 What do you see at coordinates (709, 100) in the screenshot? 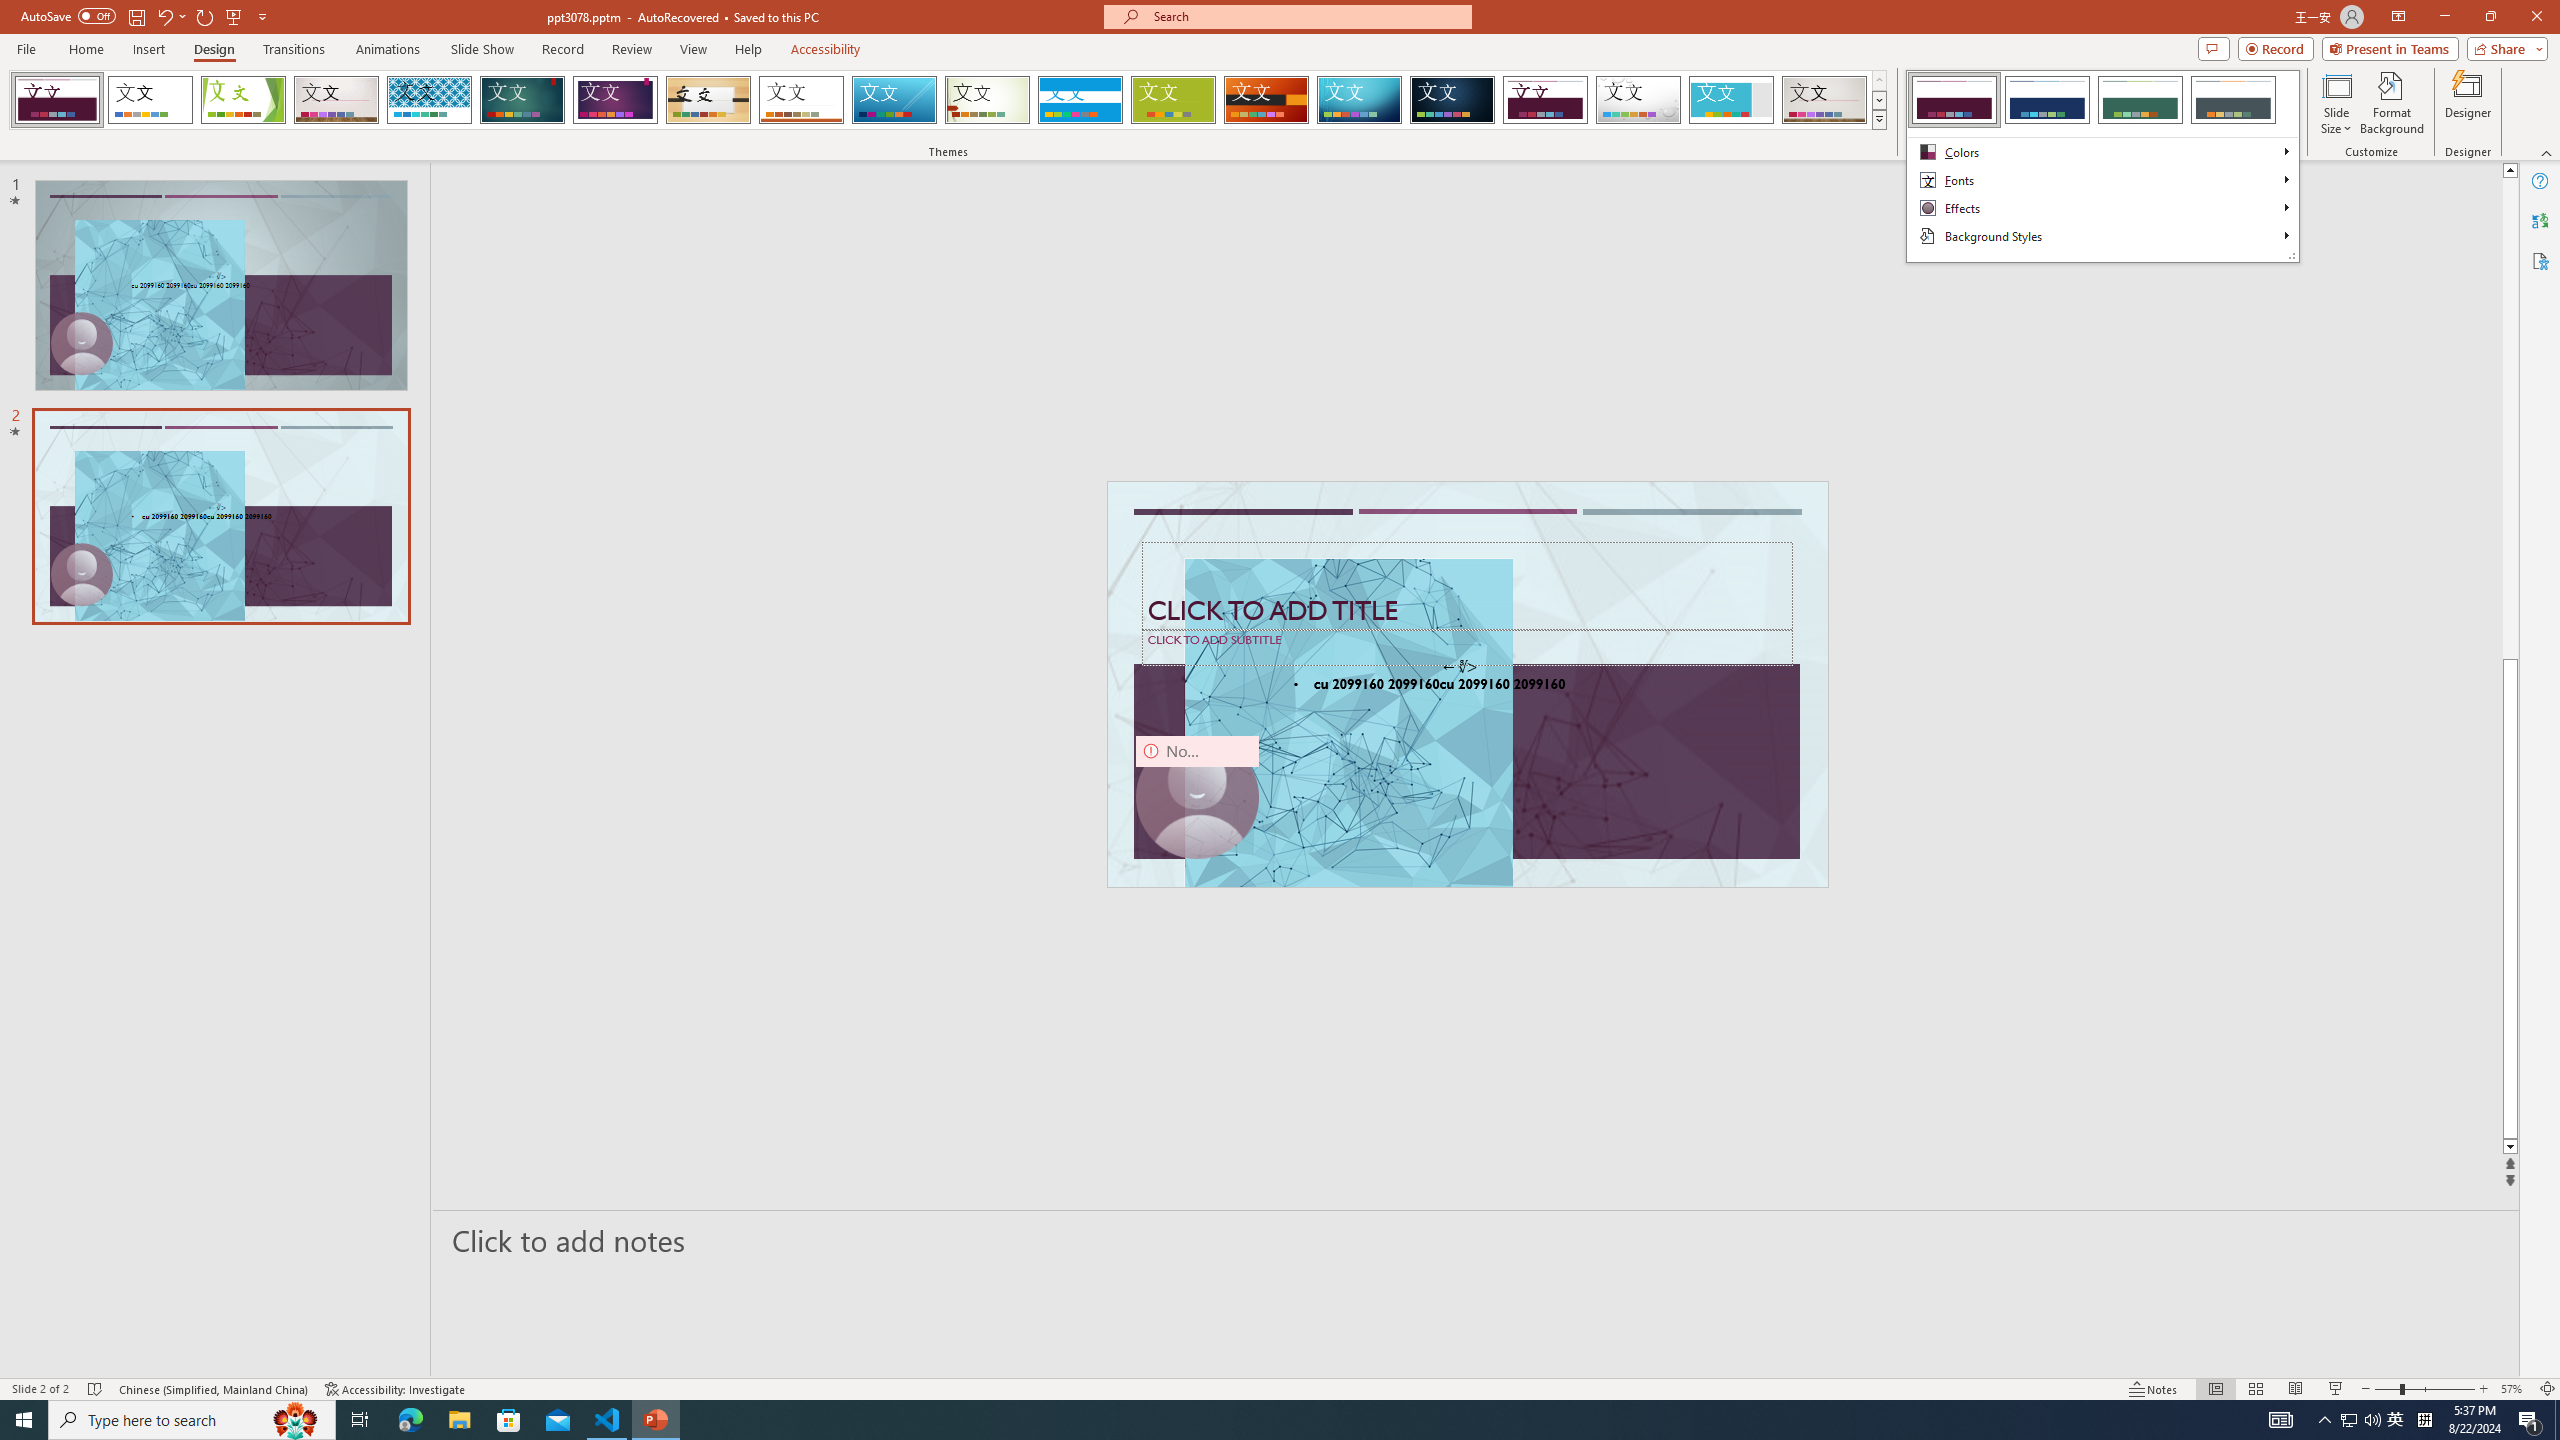
I see `Ion` at bounding box center [709, 100].